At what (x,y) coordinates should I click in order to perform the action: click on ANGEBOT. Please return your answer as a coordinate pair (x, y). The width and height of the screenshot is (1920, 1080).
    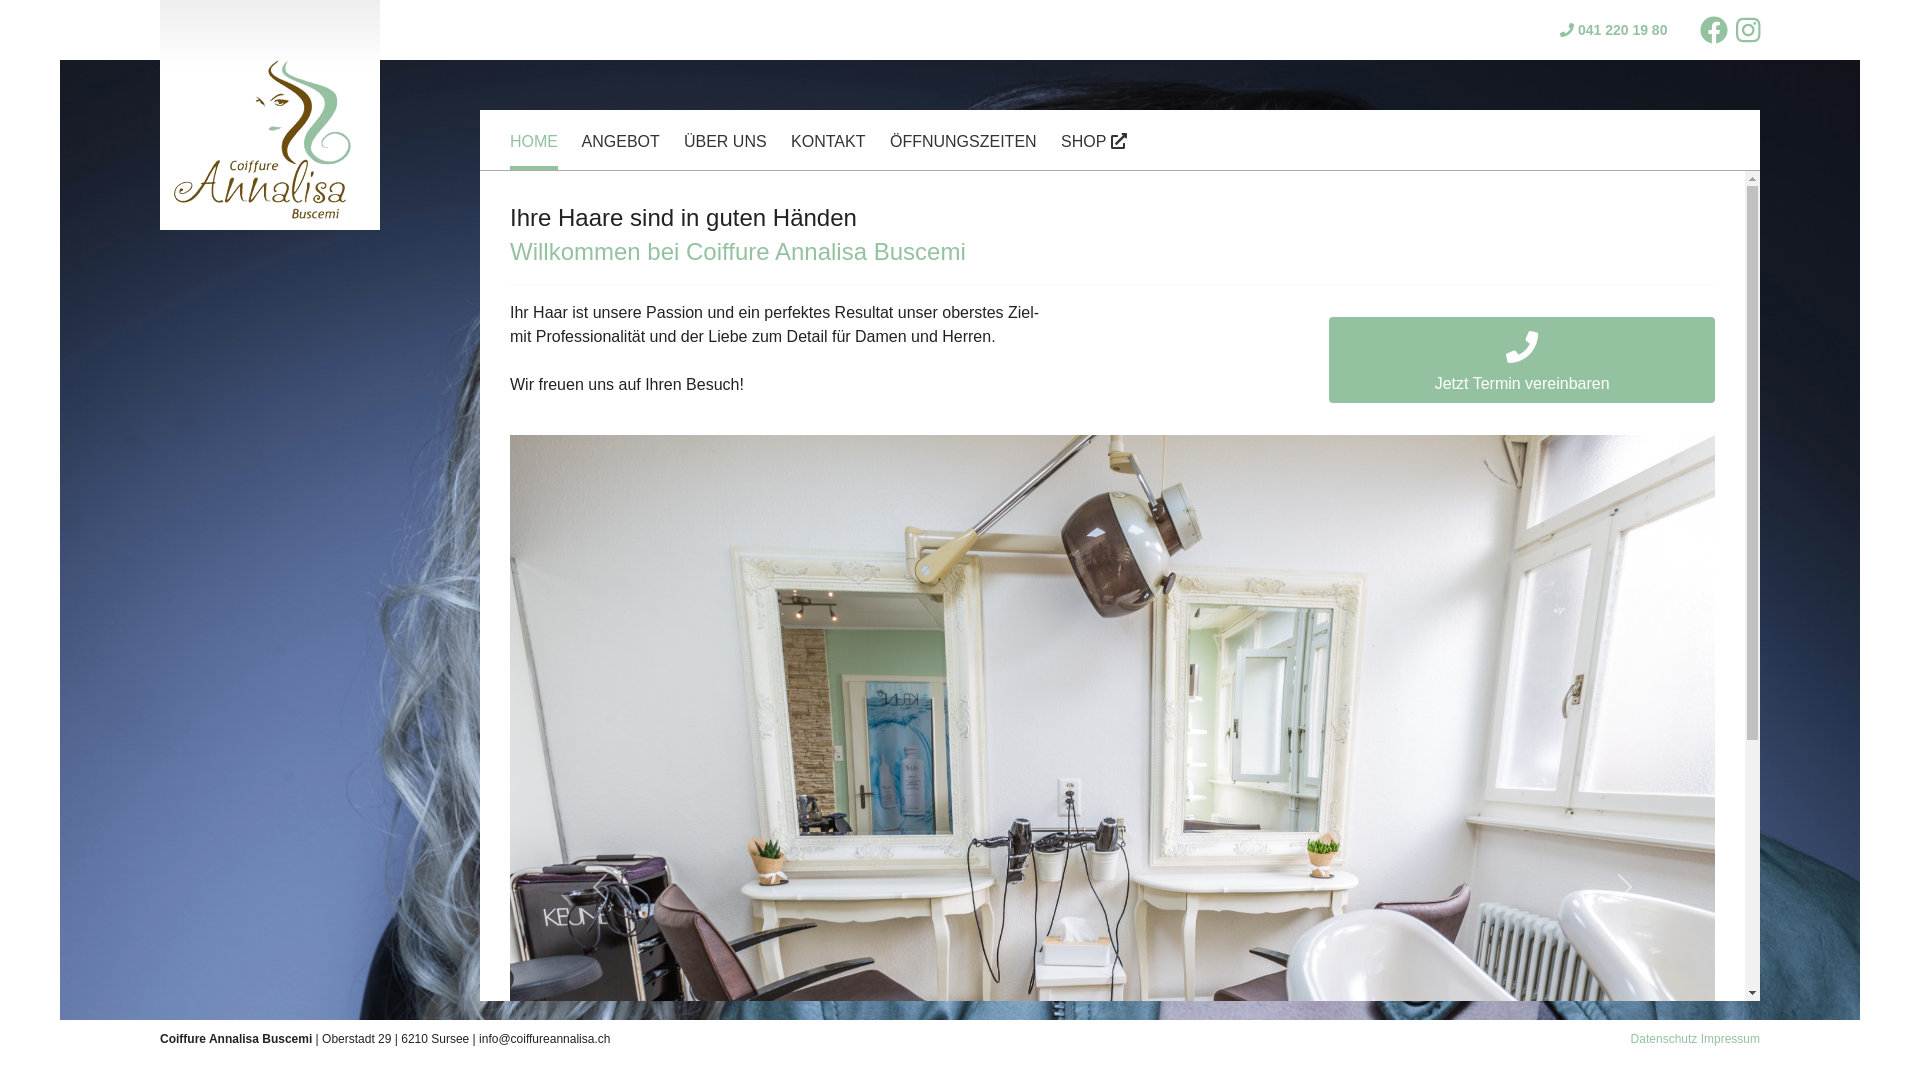
    Looking at the image, I should click on (621, 144).